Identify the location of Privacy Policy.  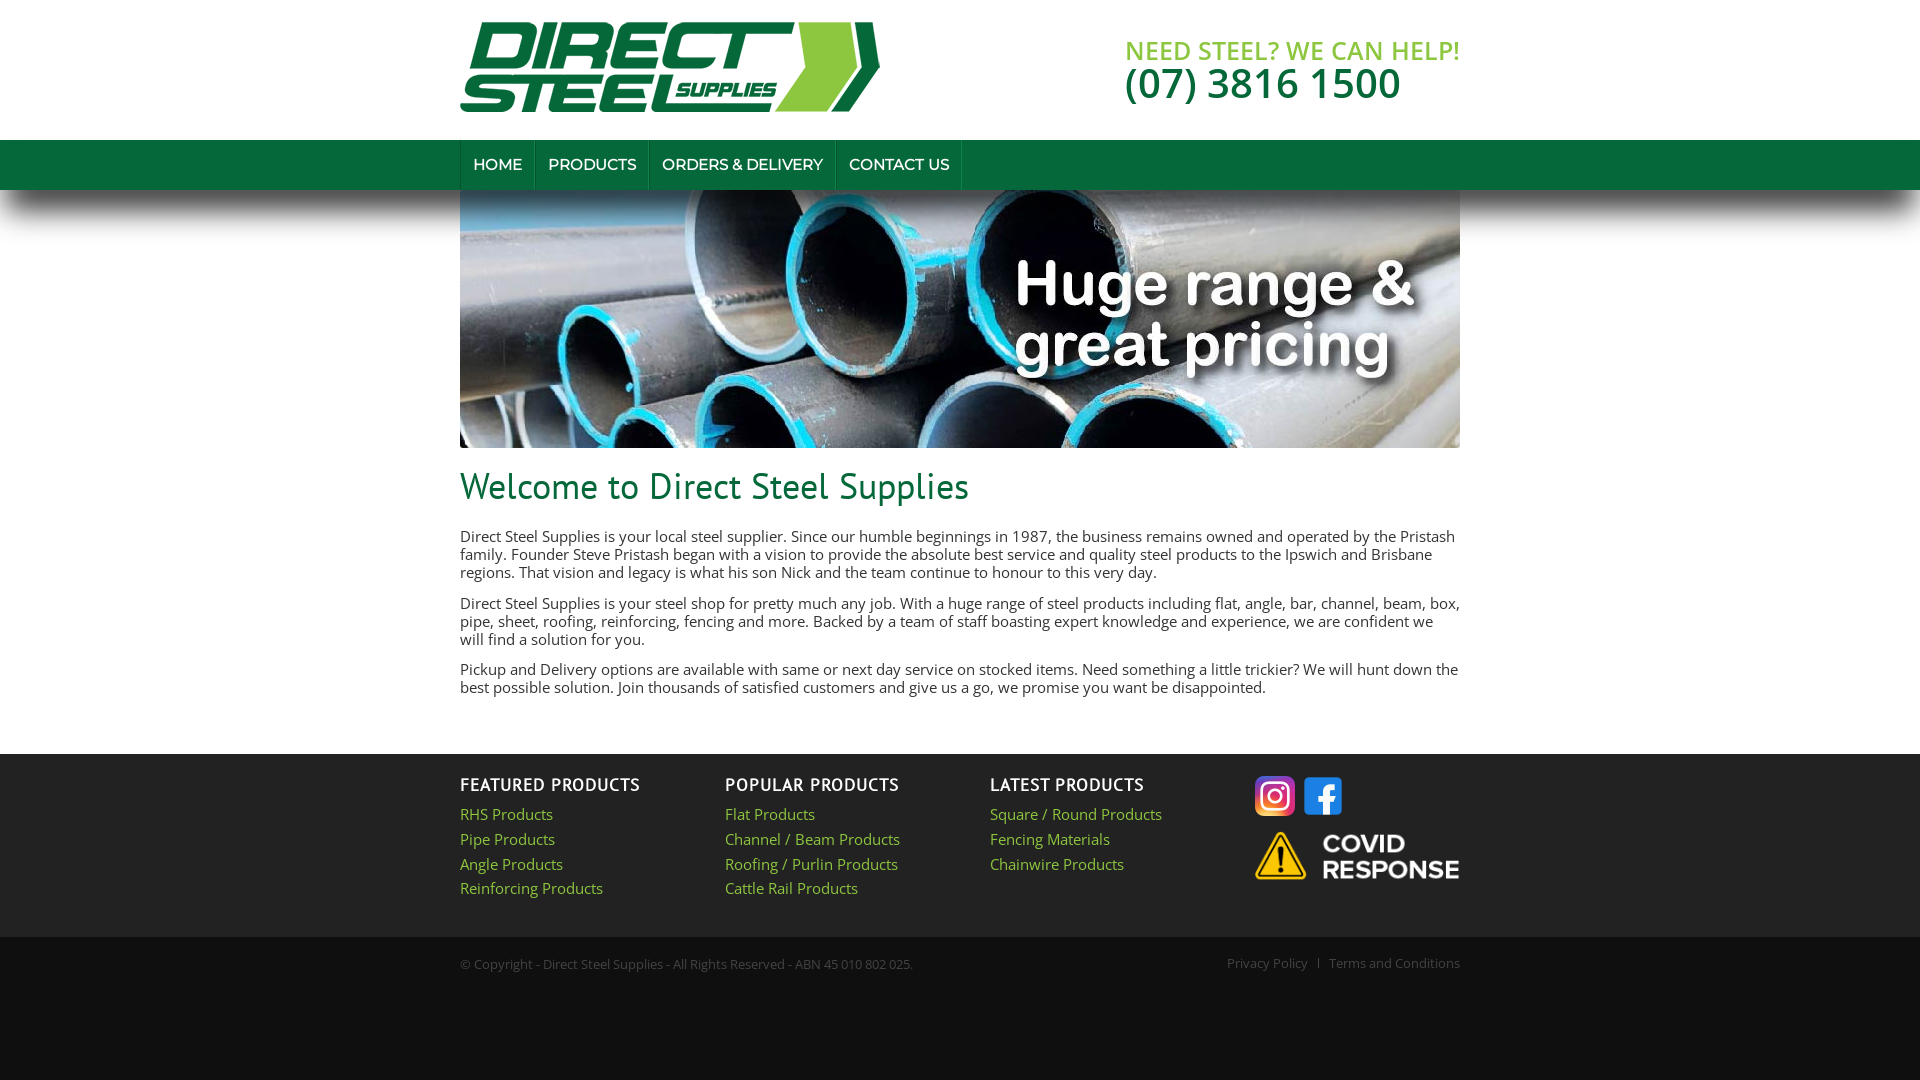
(1268, 963).